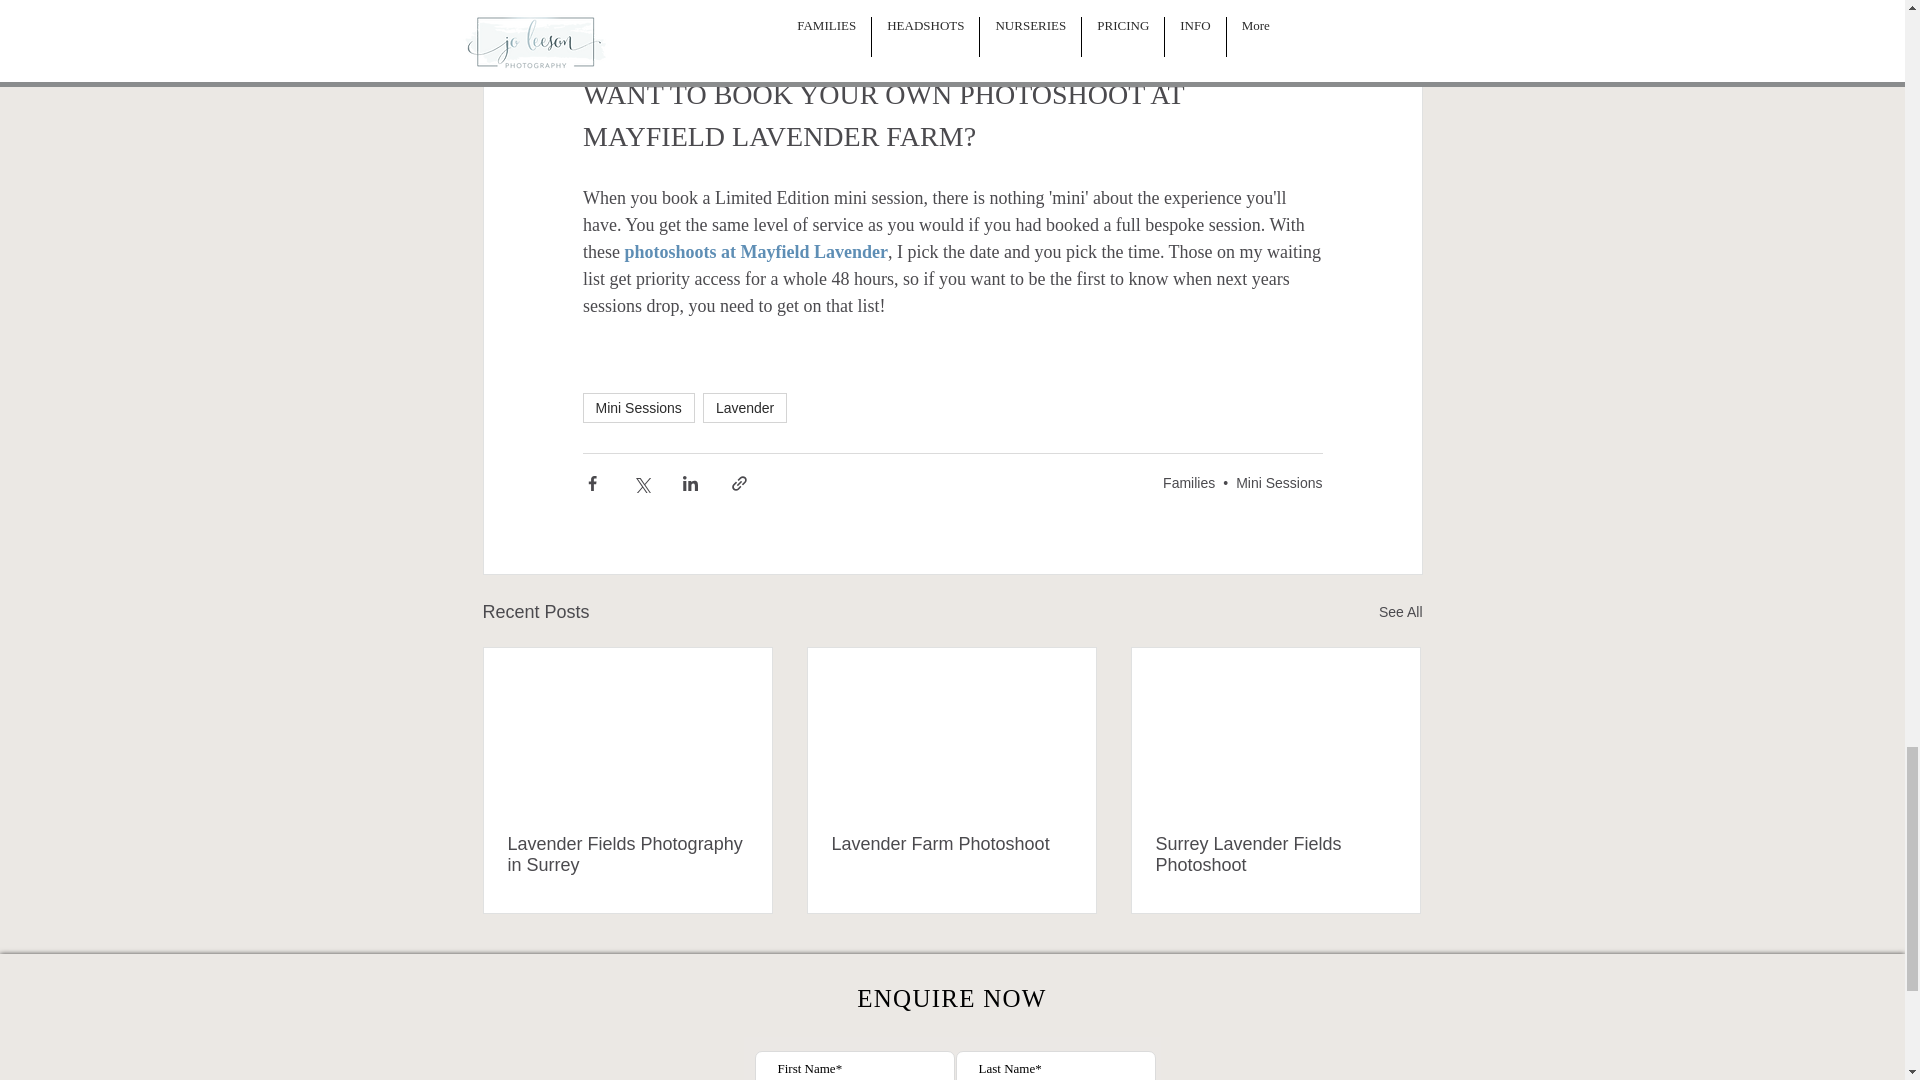 The width and height of the screenshot is (1920, 1080). I want to click on See All, so click(1400, 612).